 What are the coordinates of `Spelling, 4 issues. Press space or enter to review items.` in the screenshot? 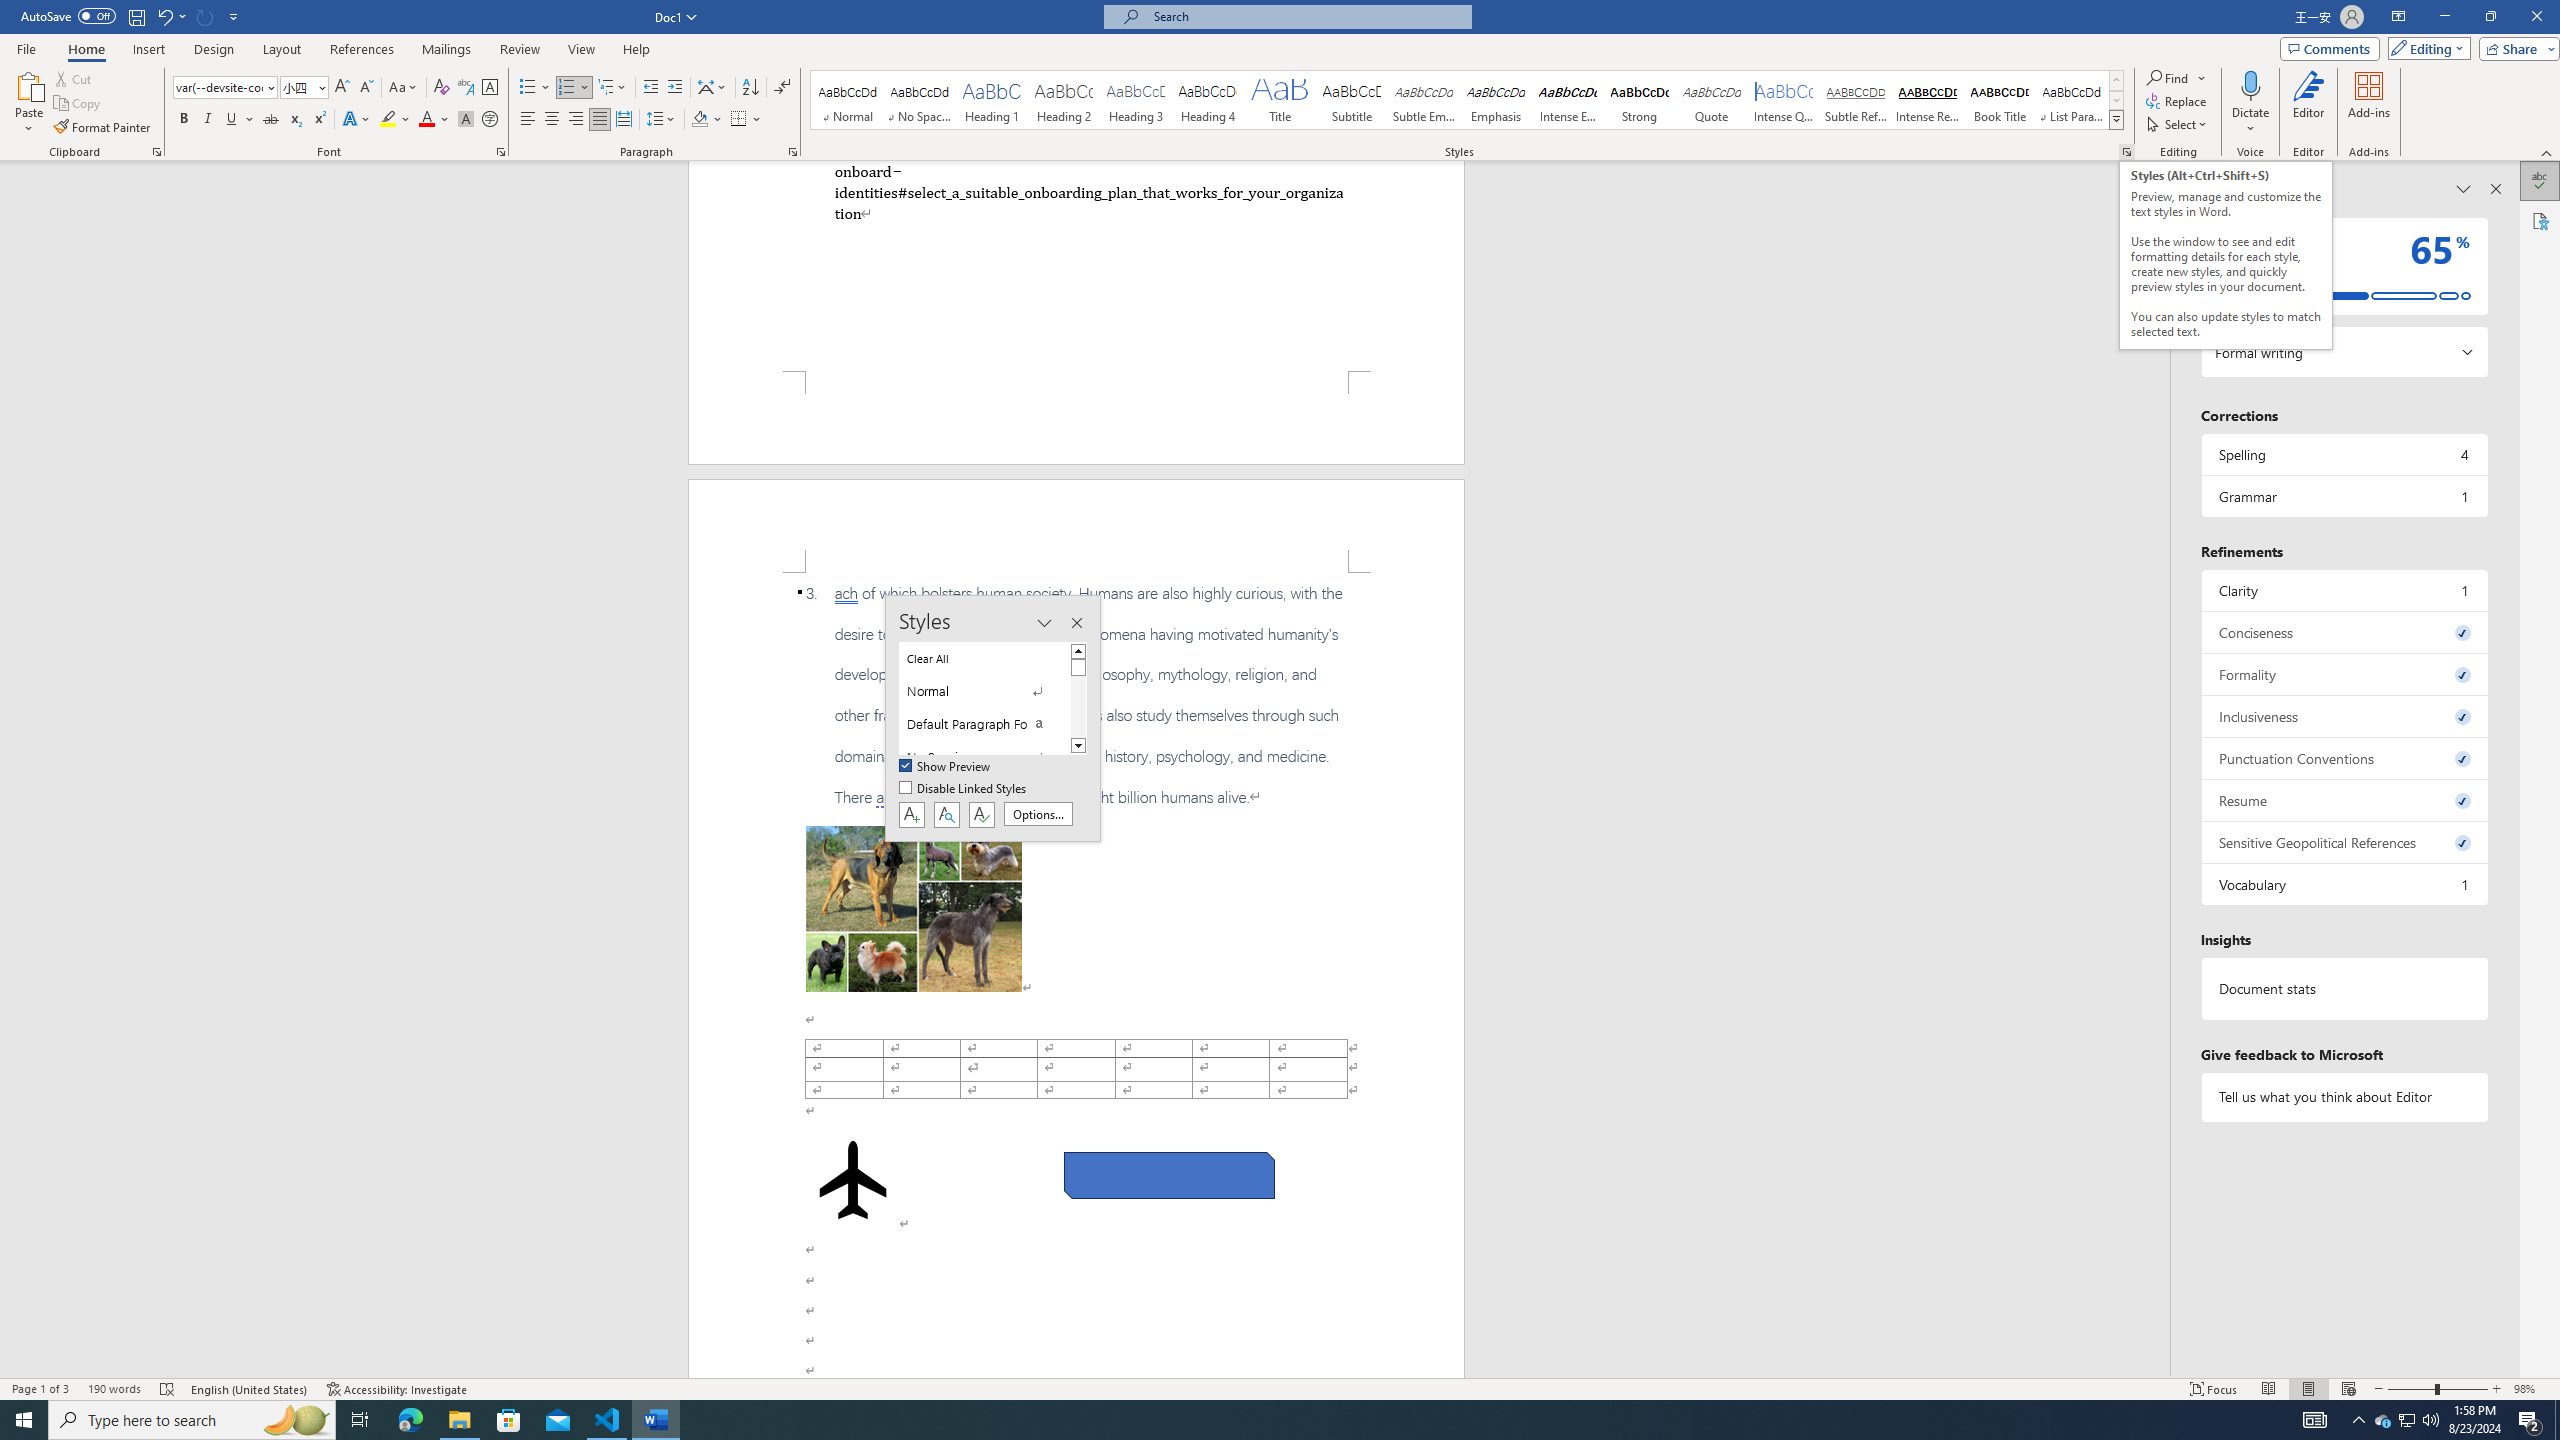 It's located at (2344, 454).